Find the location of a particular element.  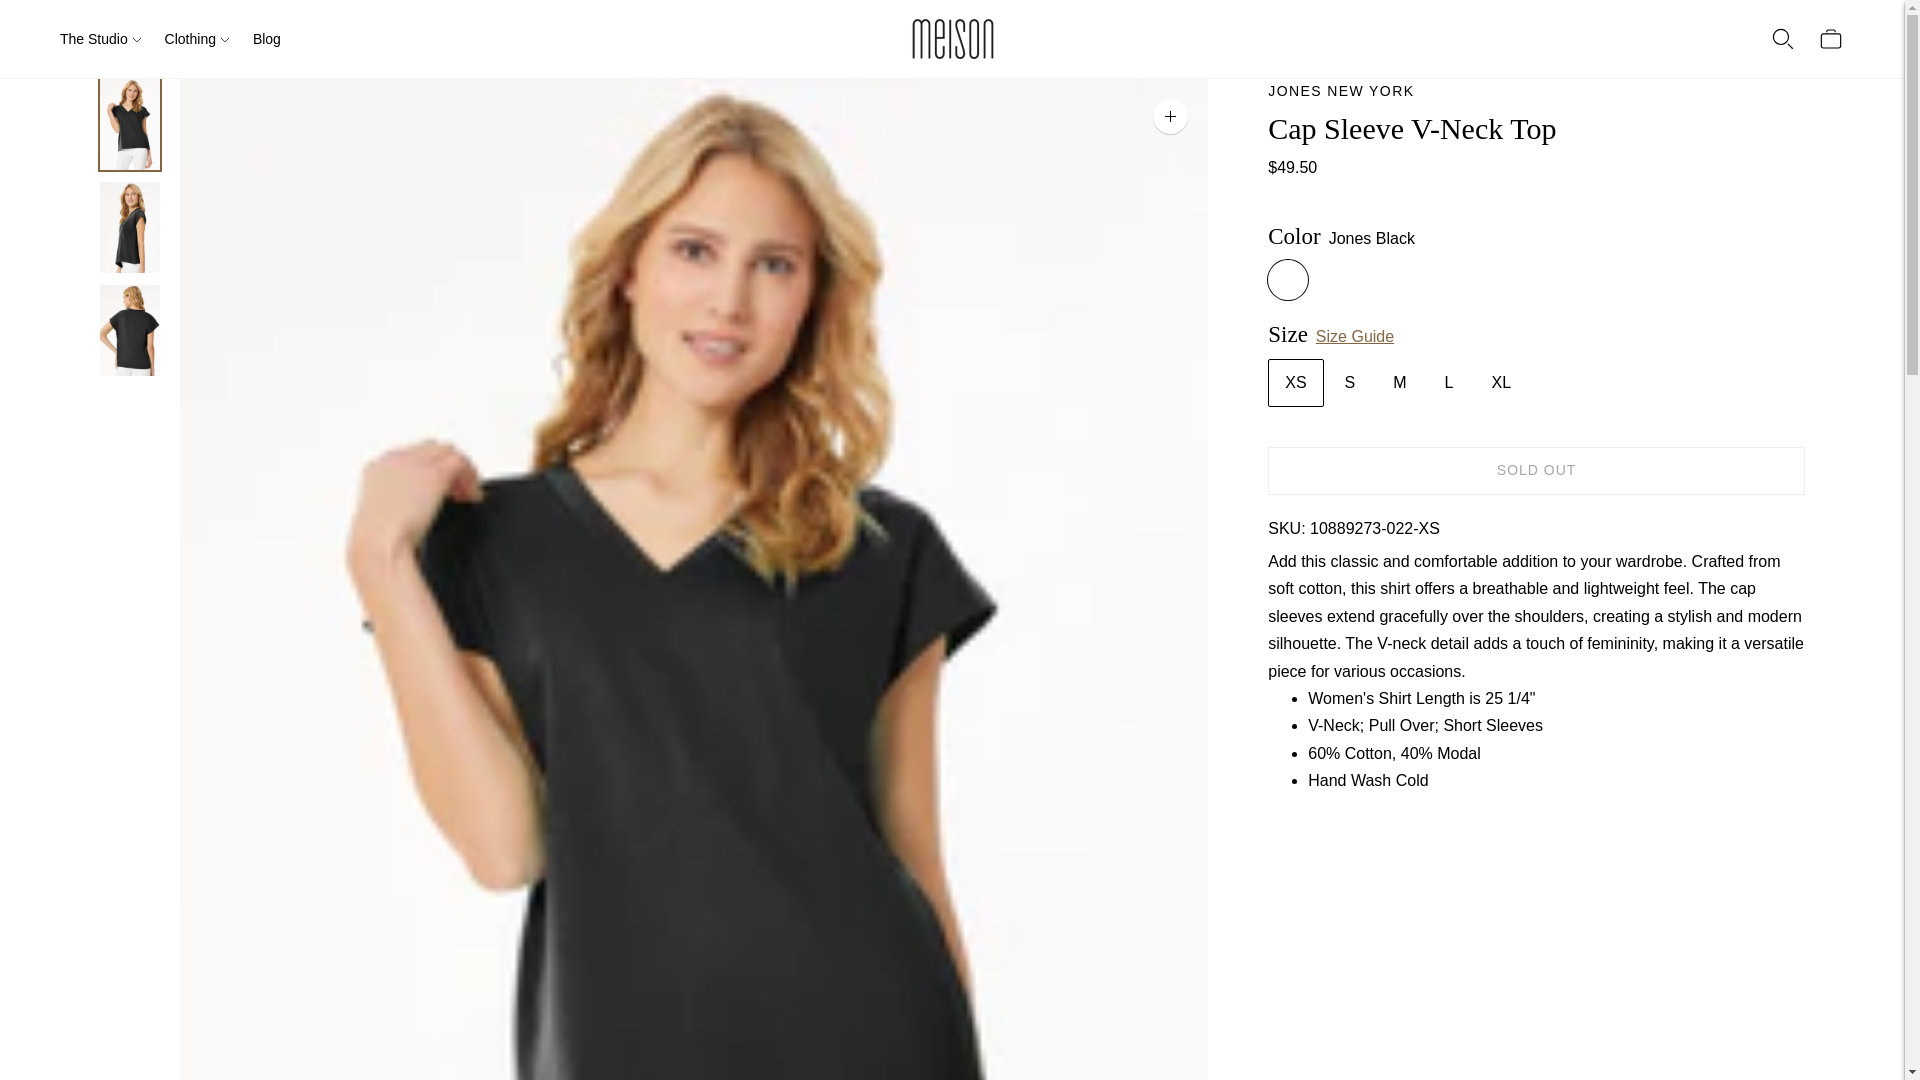

Clothing is located at coordinates (196, 38).